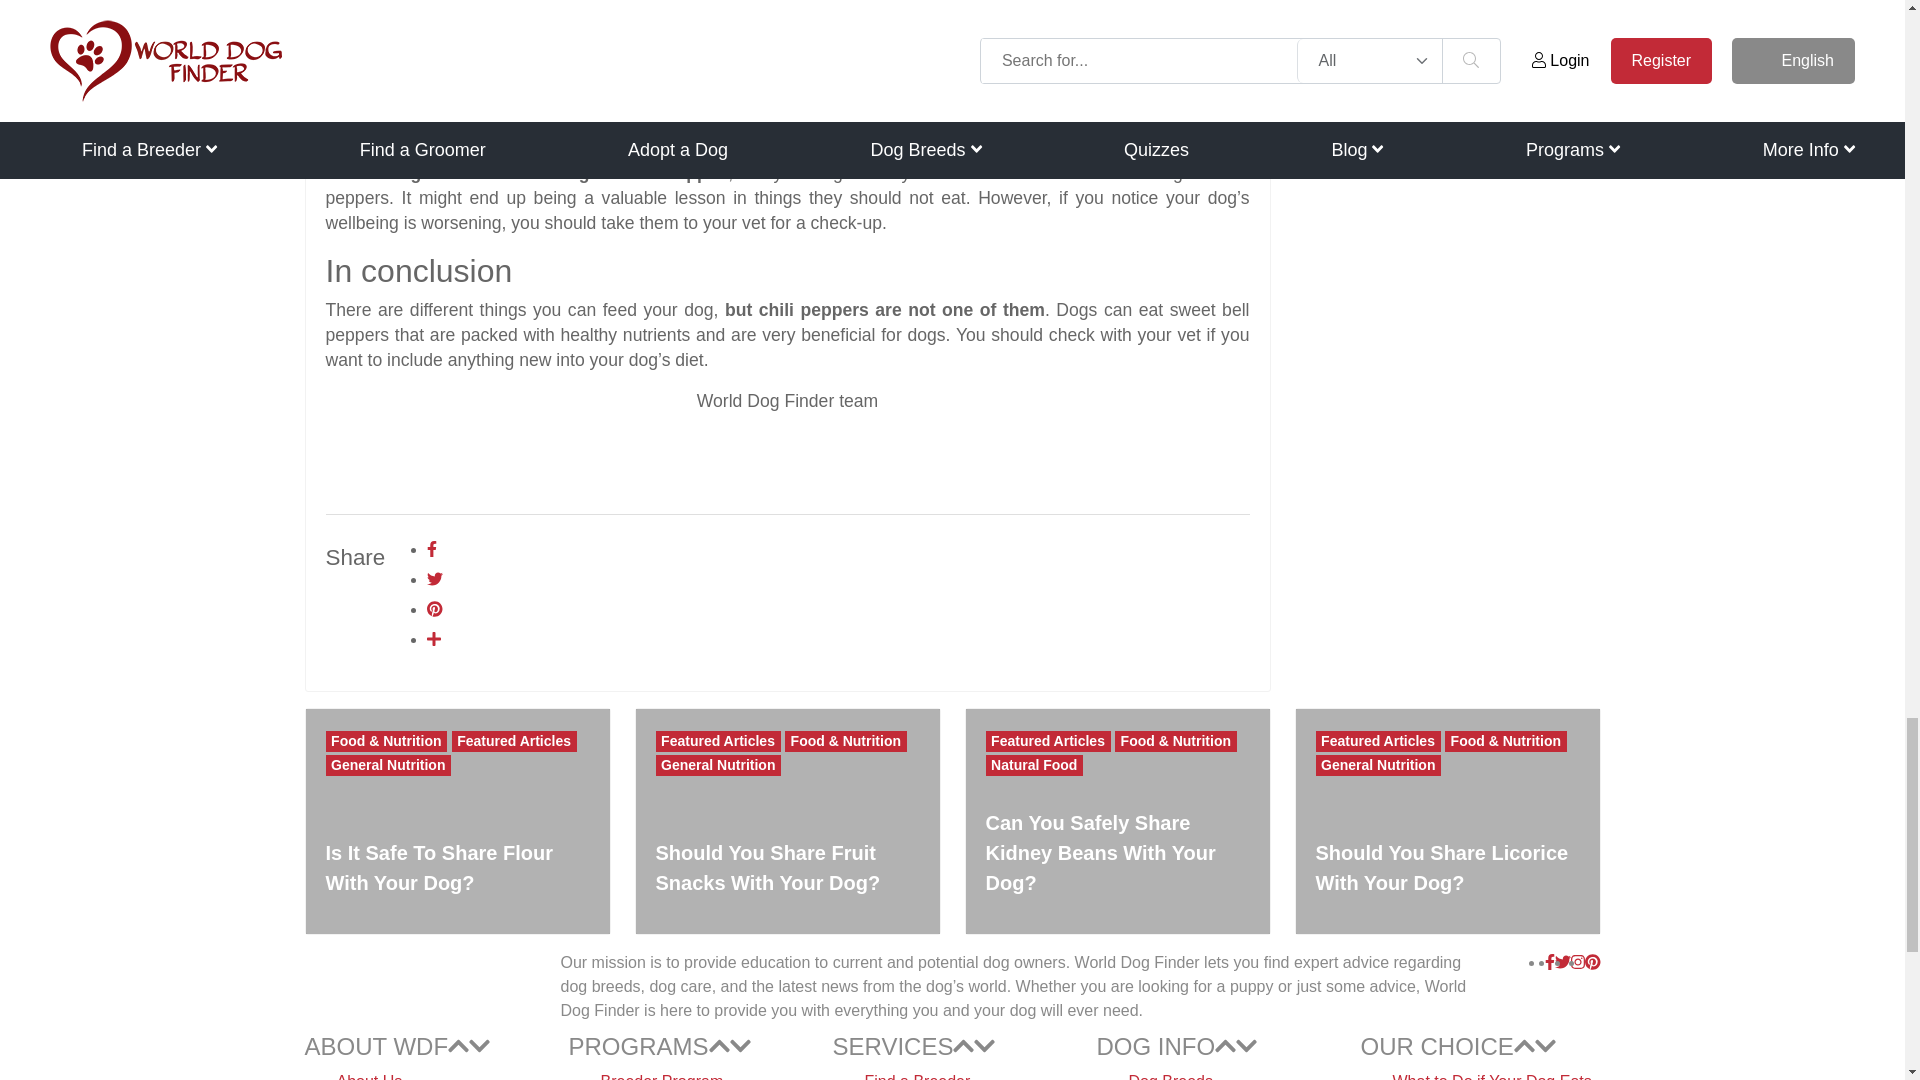 Image resolution: width=1920 pixels, height=1080 pixels. What do you see at coordinates (434, 579) in the screenshot?
I see `Tweet` at bounding box center [434, 579].